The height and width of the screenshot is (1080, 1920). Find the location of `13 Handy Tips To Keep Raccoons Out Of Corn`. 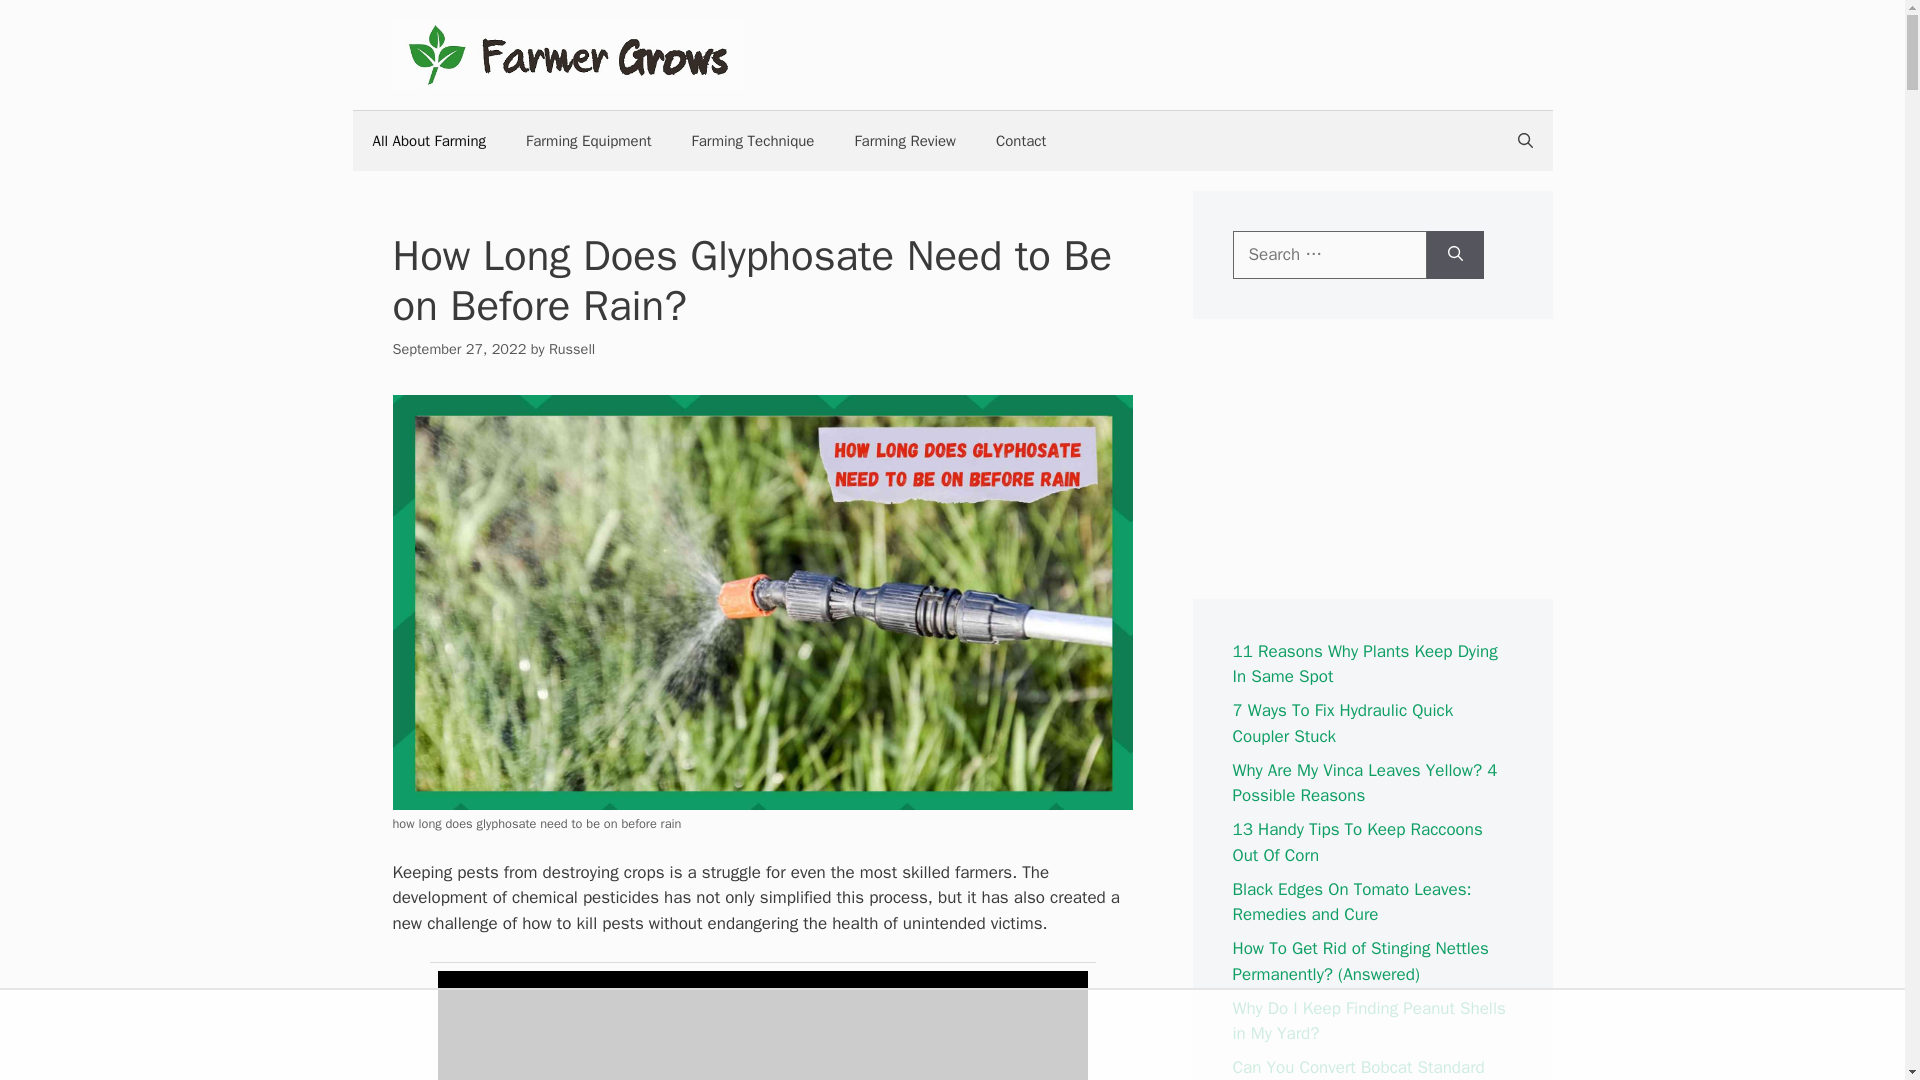

13 Handy Tips To Keep Raccoons Out Of Corn is located at coordinates (1357, 842).